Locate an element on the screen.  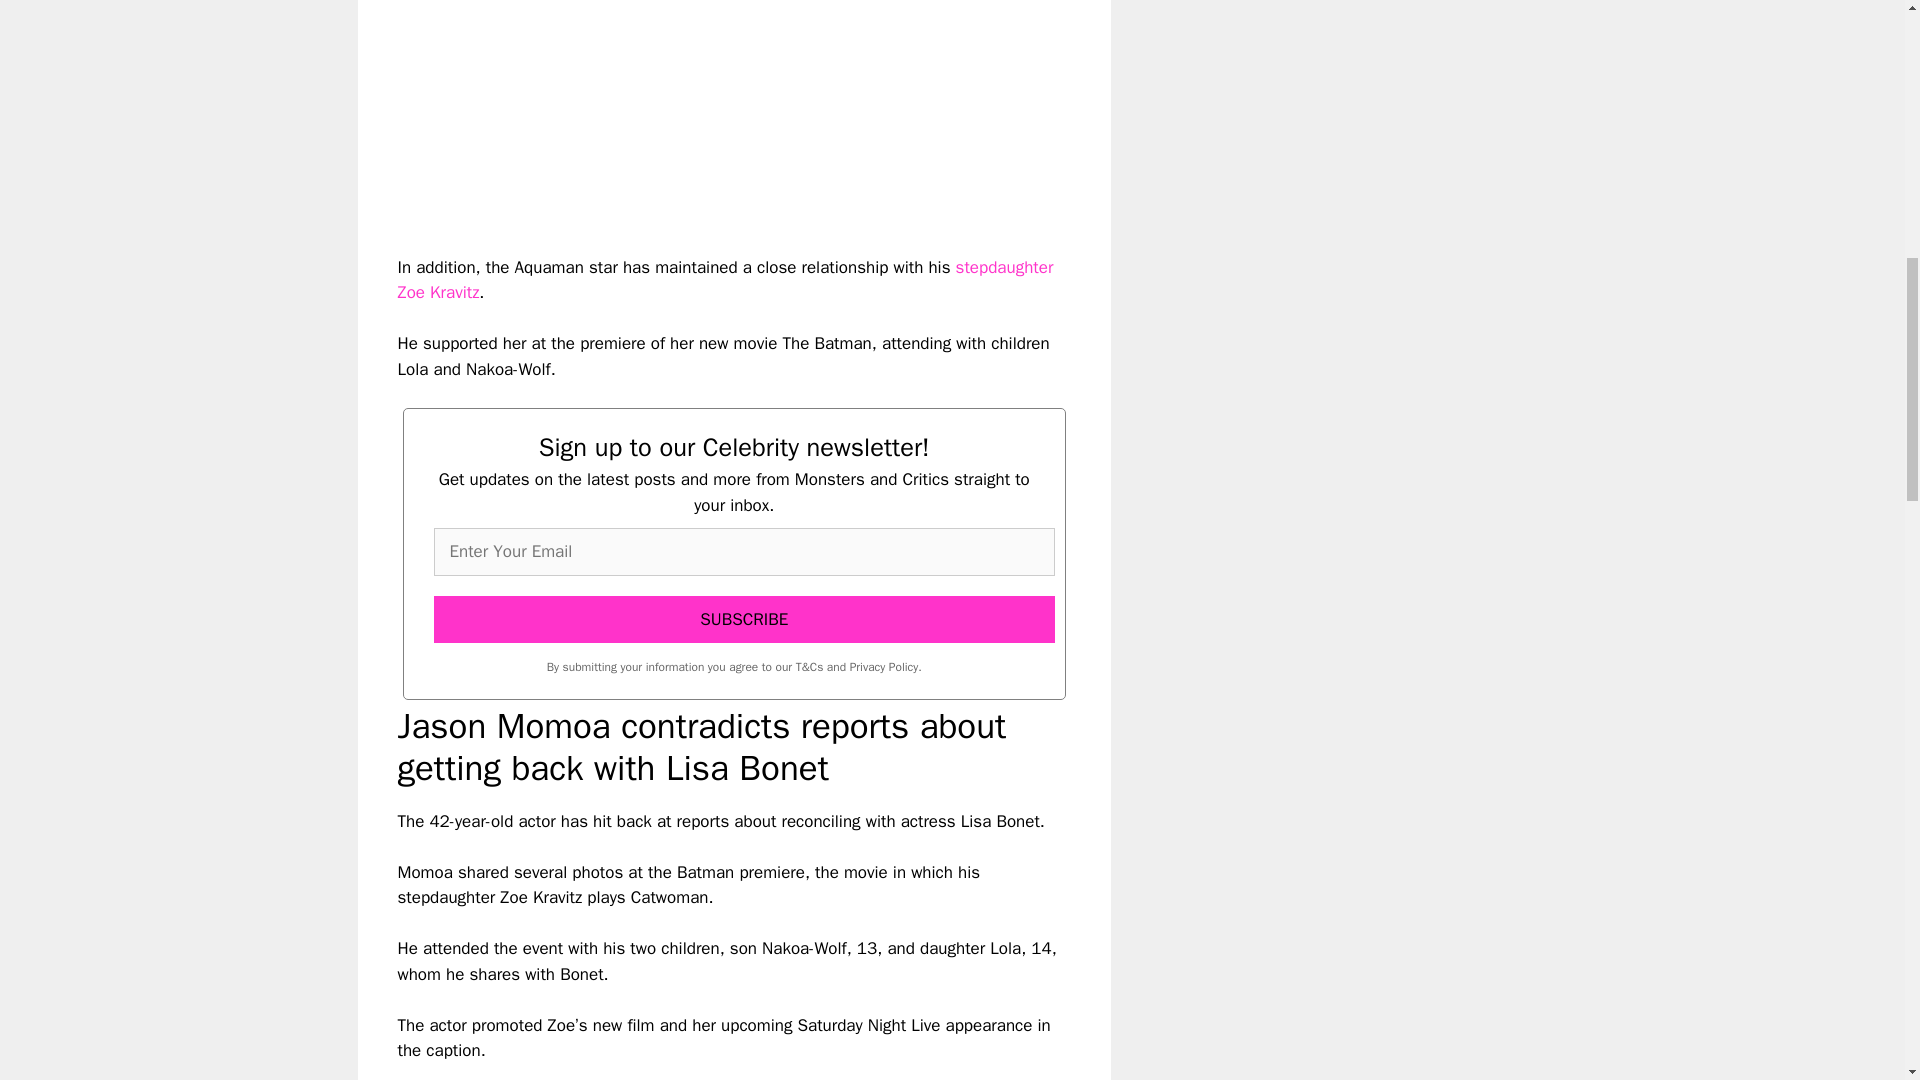
SUBSCRIBE is located at coordinates (744, 620).